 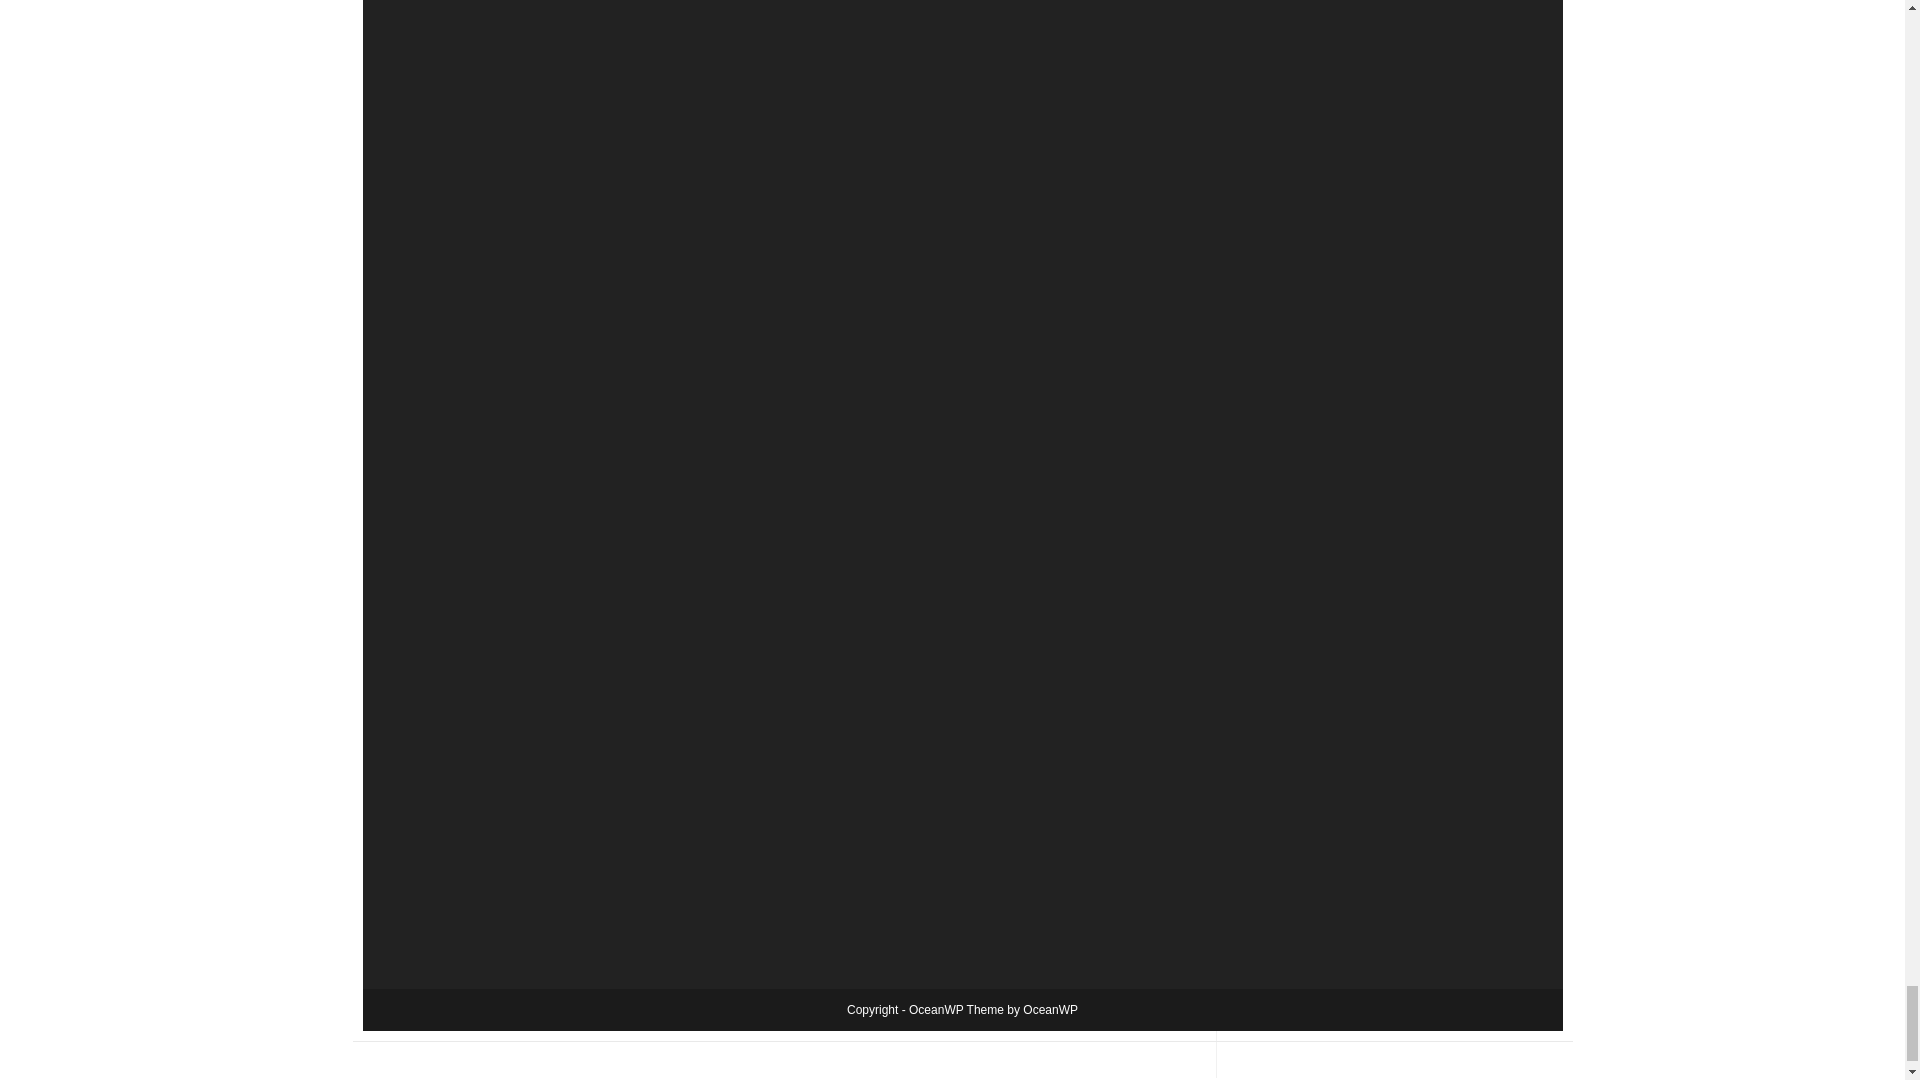 What do you see at coordinates (1290, 140) in the screenshot?
I see `March 2020` at bounding box center [1290, 140].